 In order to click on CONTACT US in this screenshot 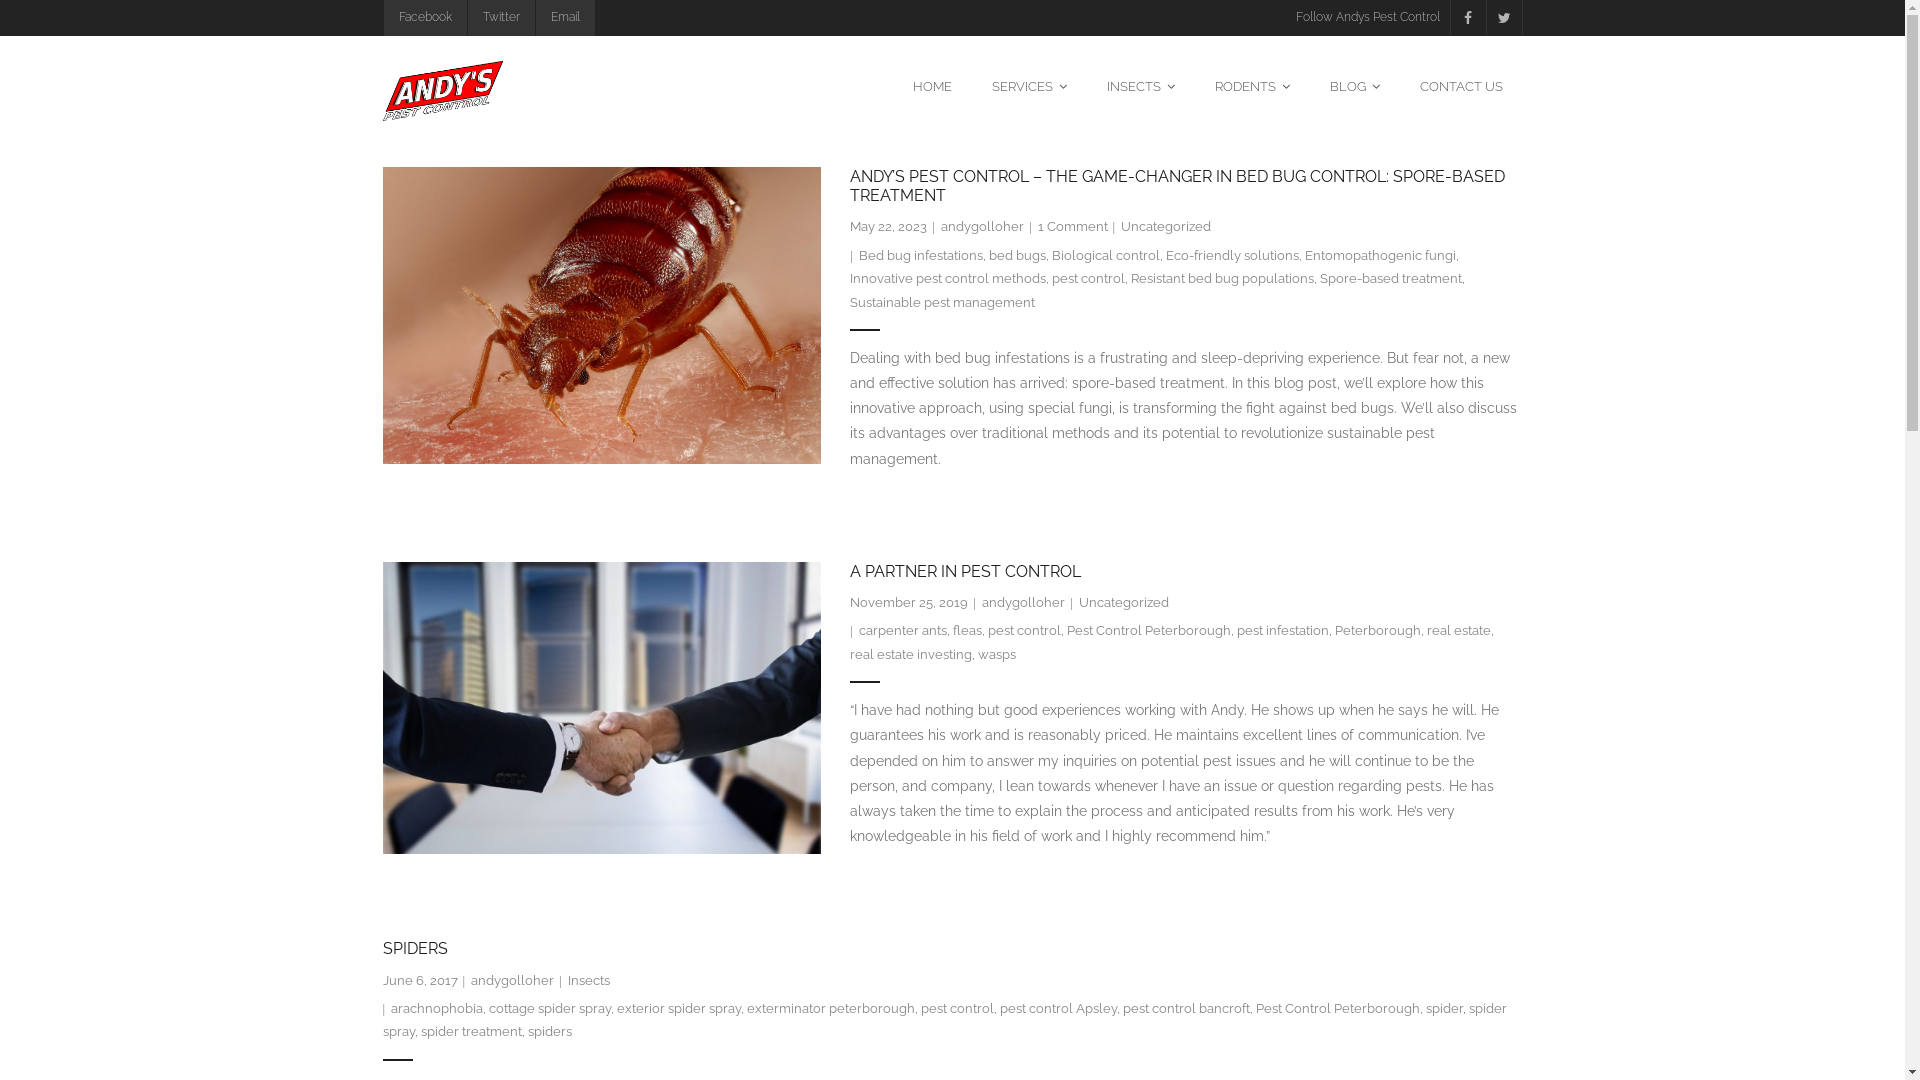, I will do `click(1462, 86)`.